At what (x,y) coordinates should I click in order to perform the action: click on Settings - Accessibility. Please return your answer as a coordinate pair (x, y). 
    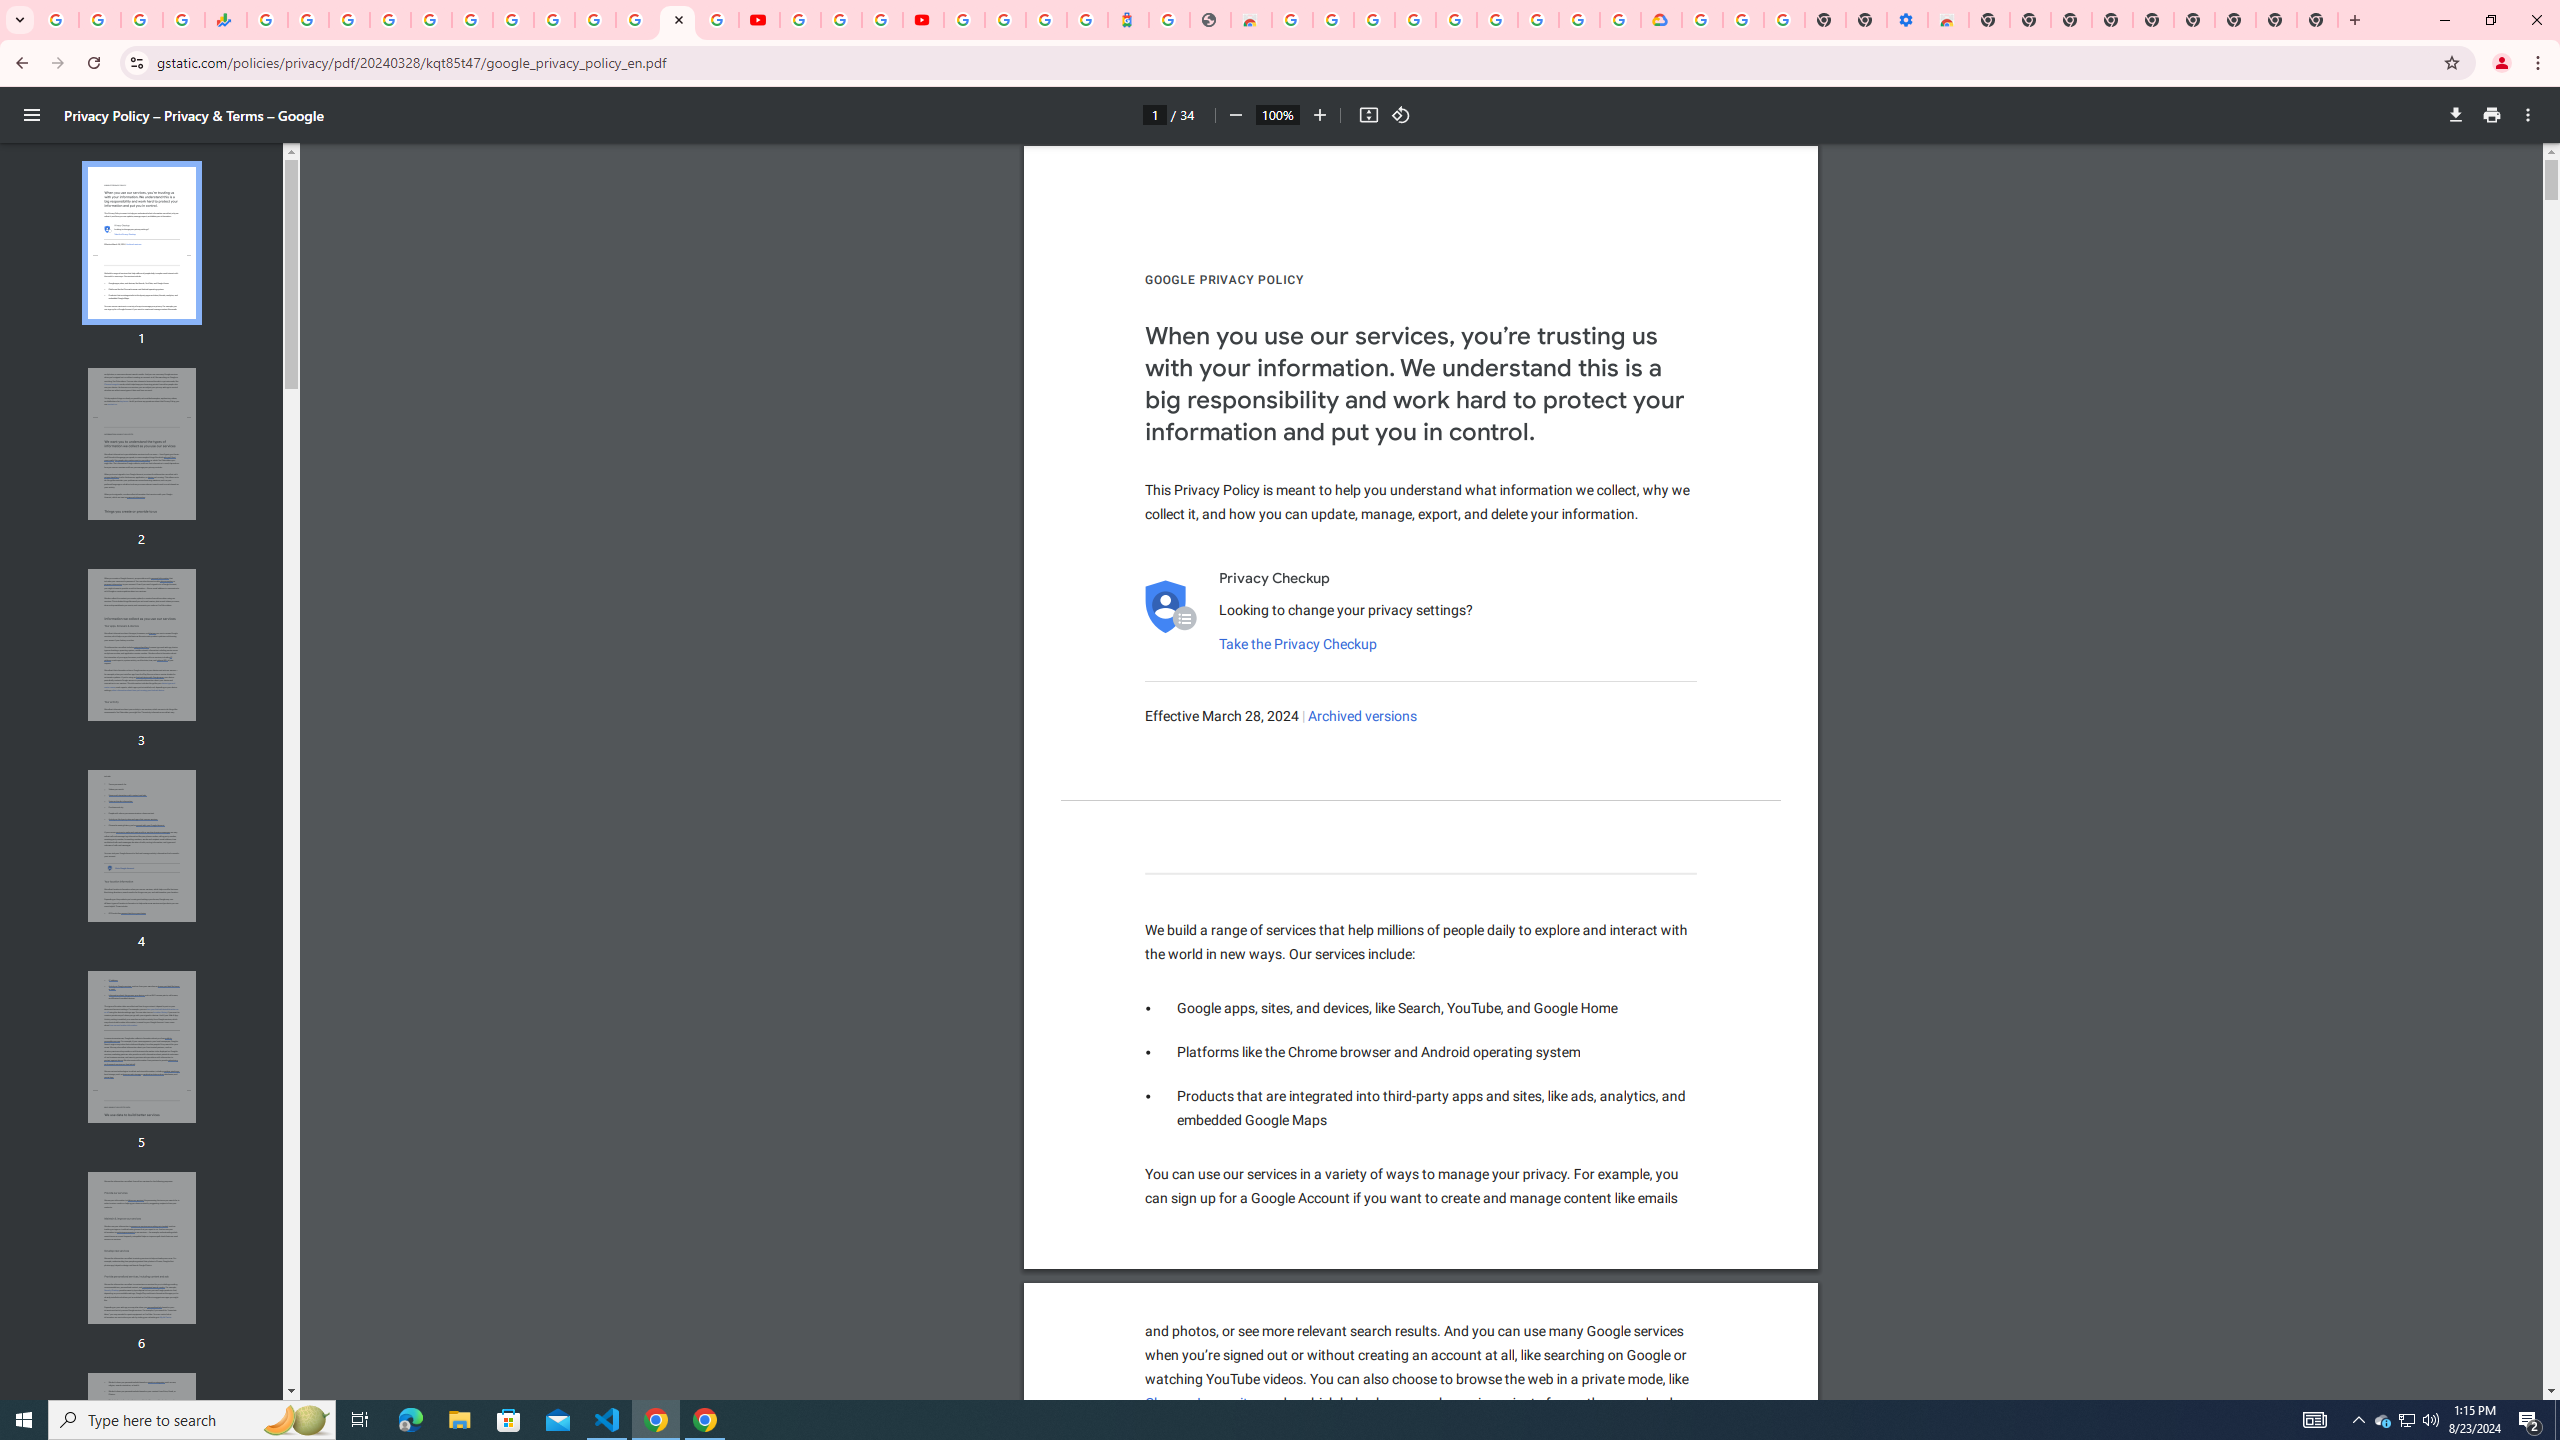
    Looking at the image, I should click on (1908, 20).